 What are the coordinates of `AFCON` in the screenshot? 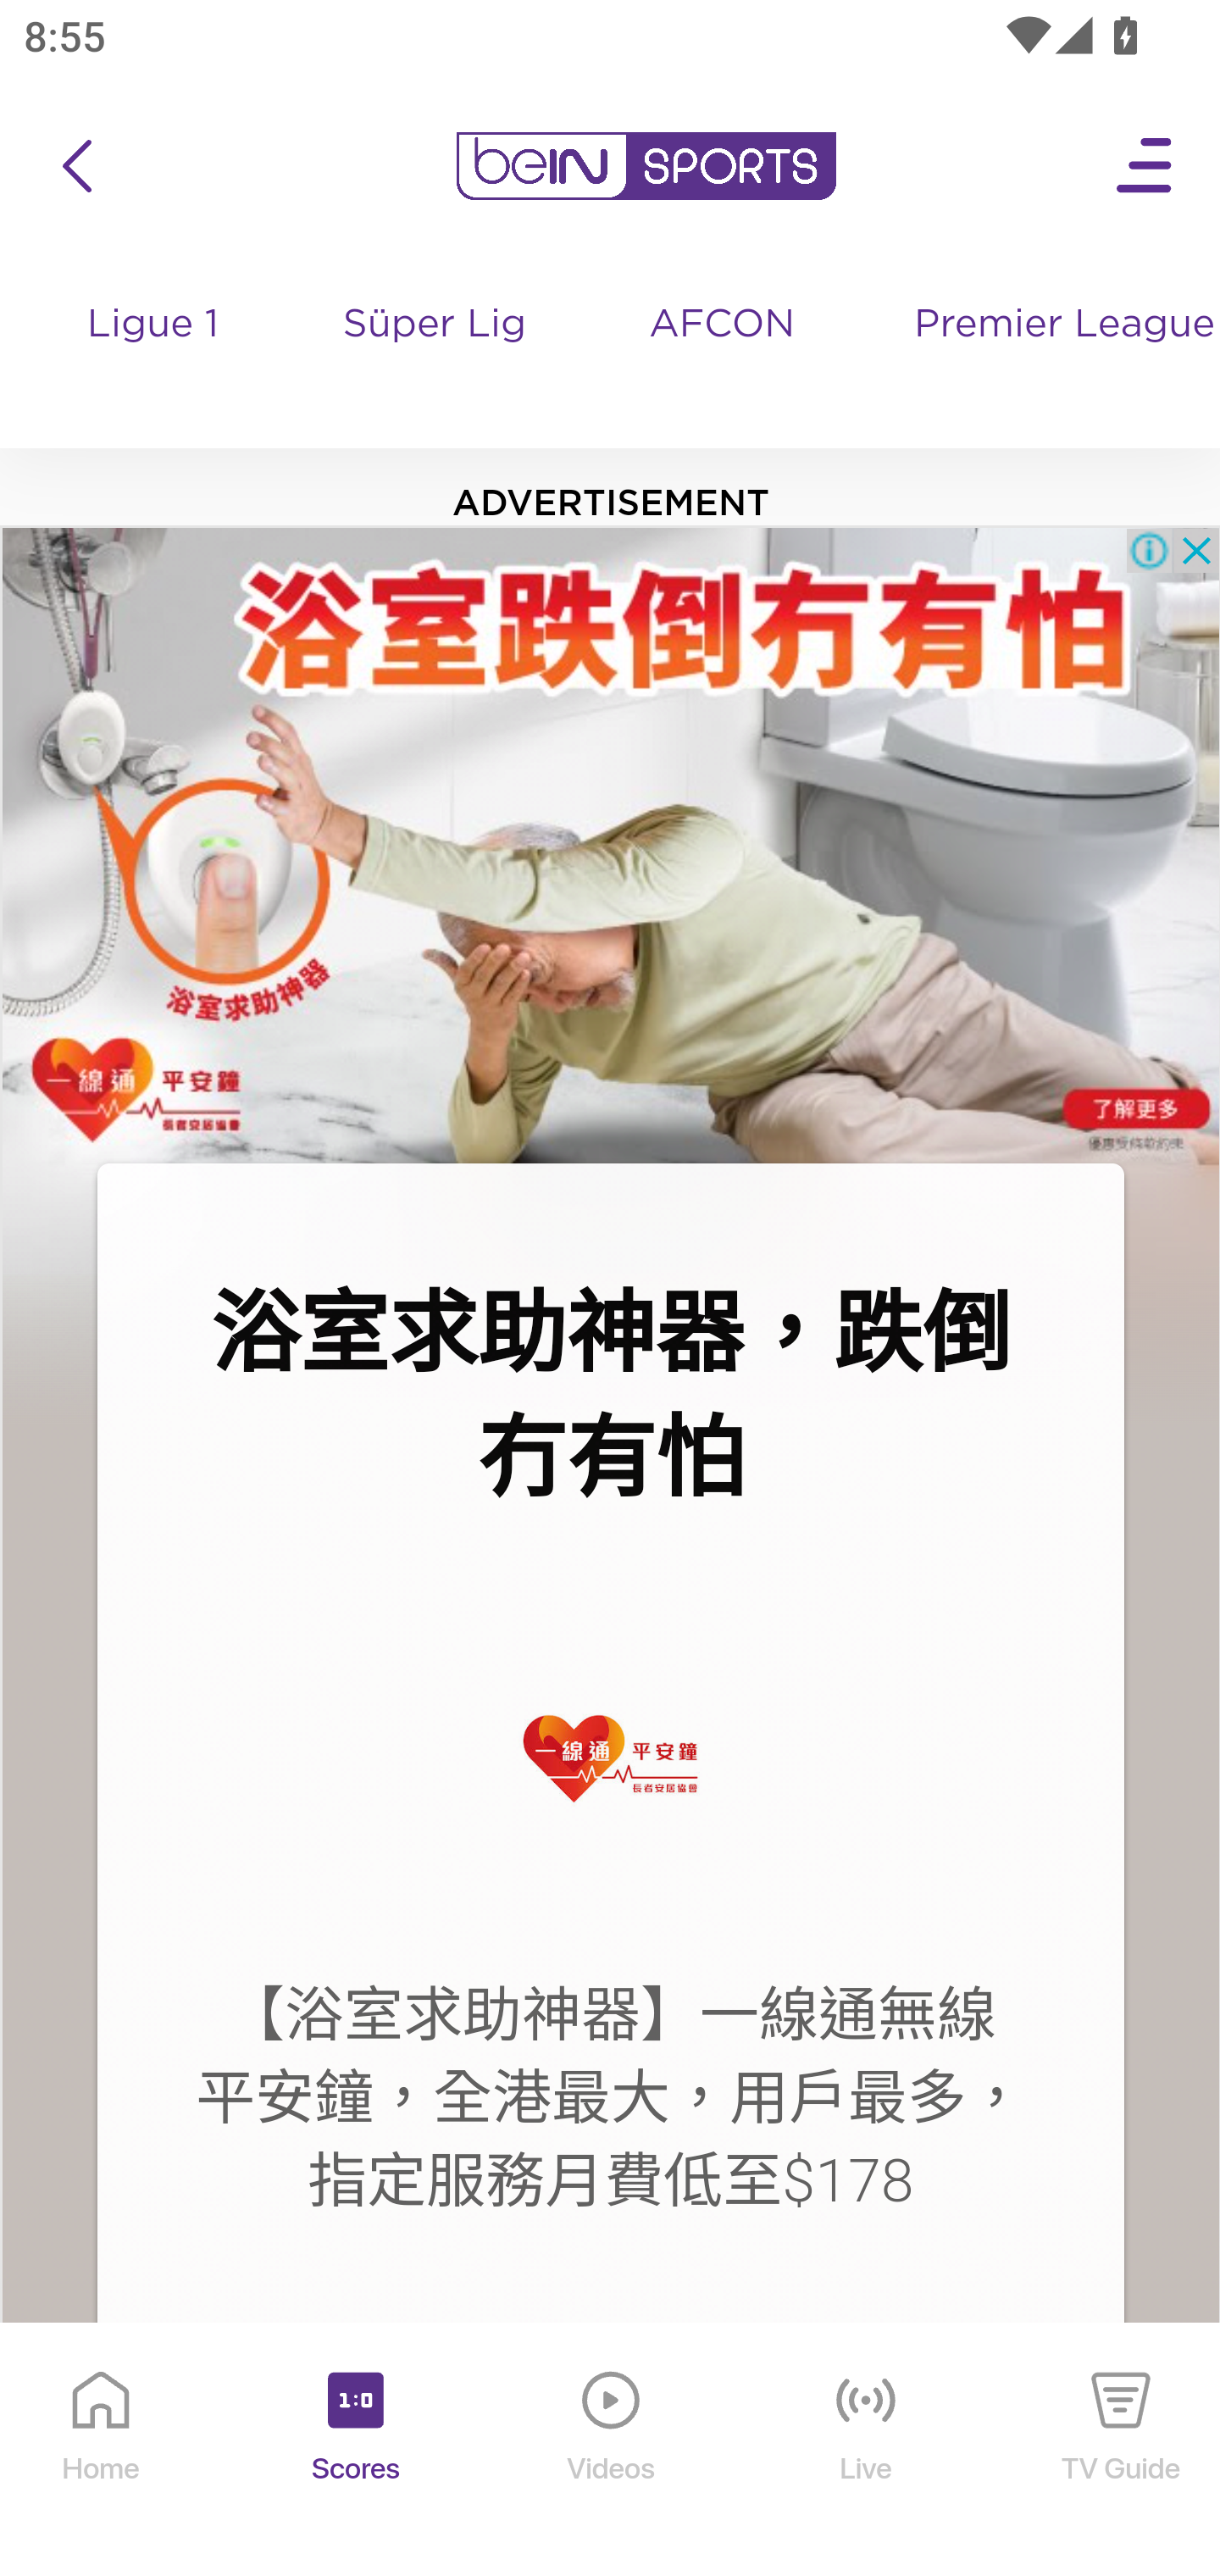 It's located at (722, 325).